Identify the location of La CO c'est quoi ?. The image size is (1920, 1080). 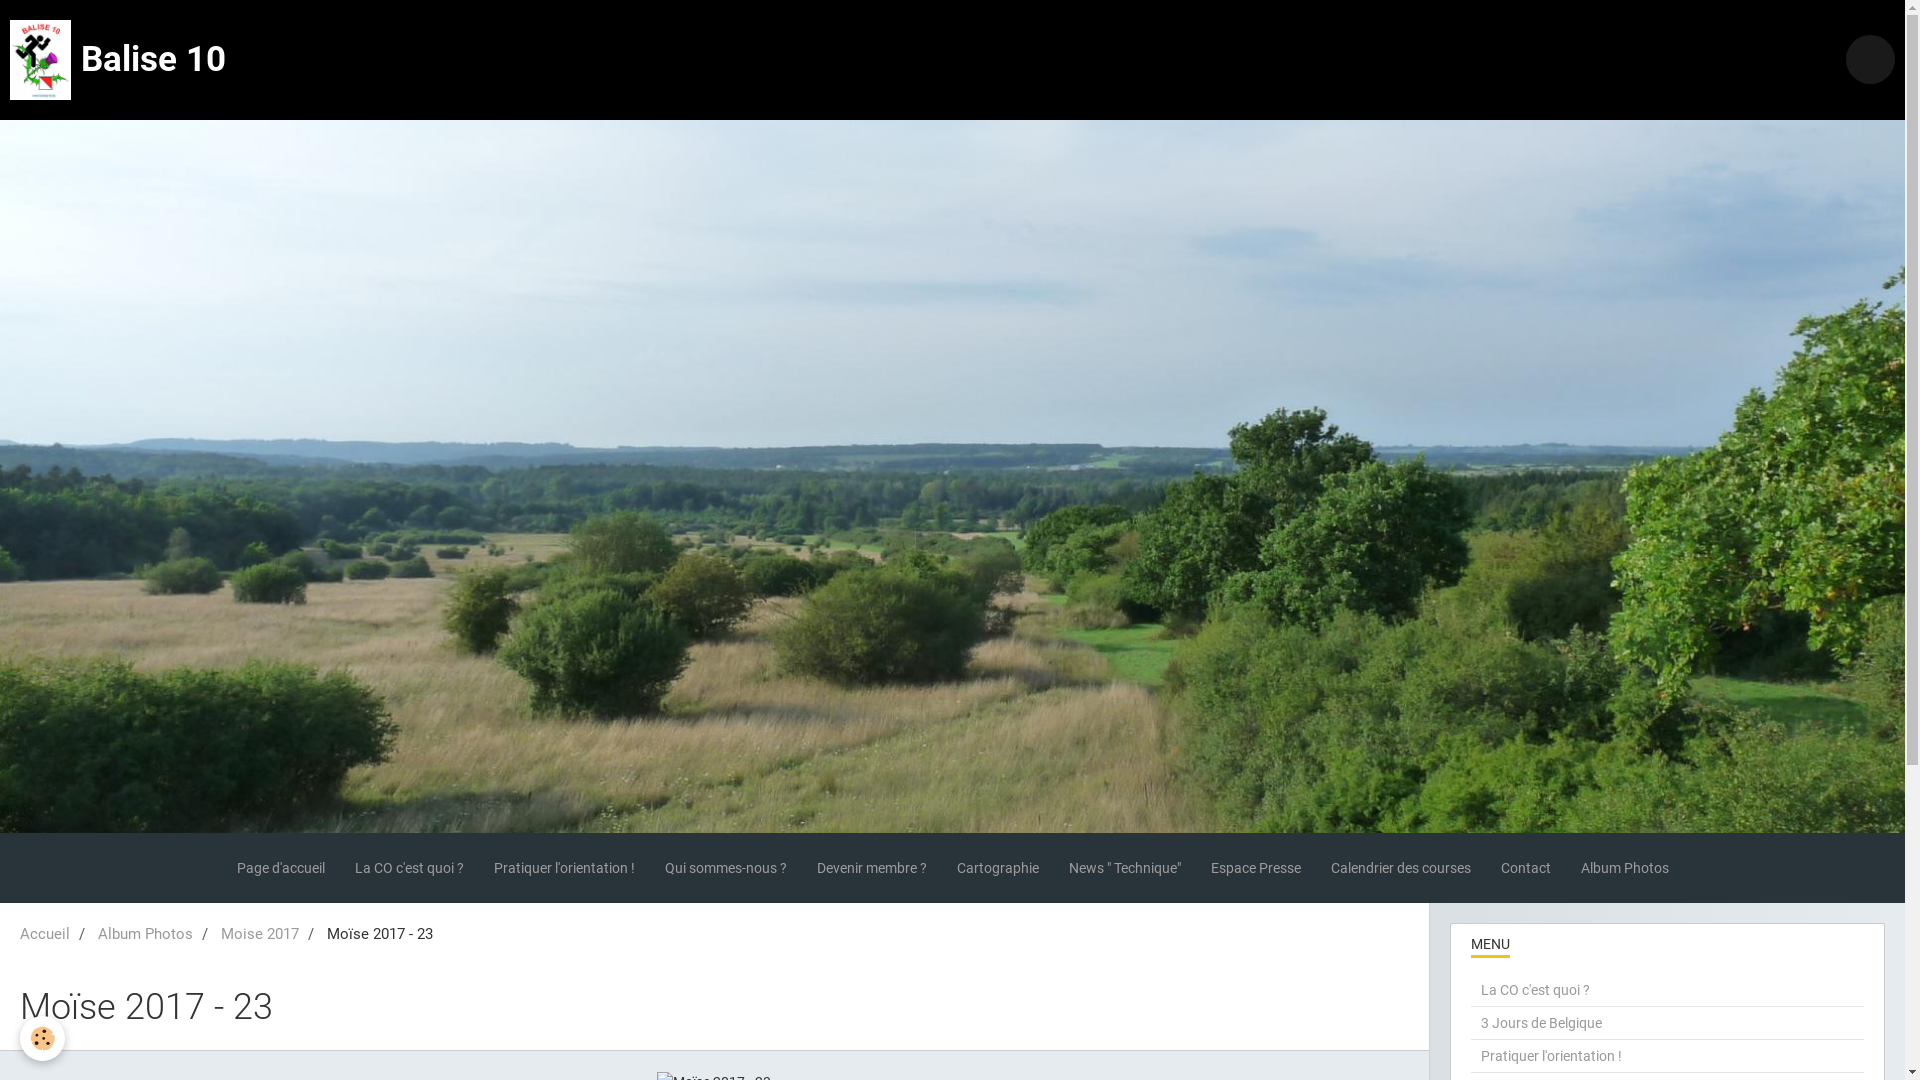
(410, 868).